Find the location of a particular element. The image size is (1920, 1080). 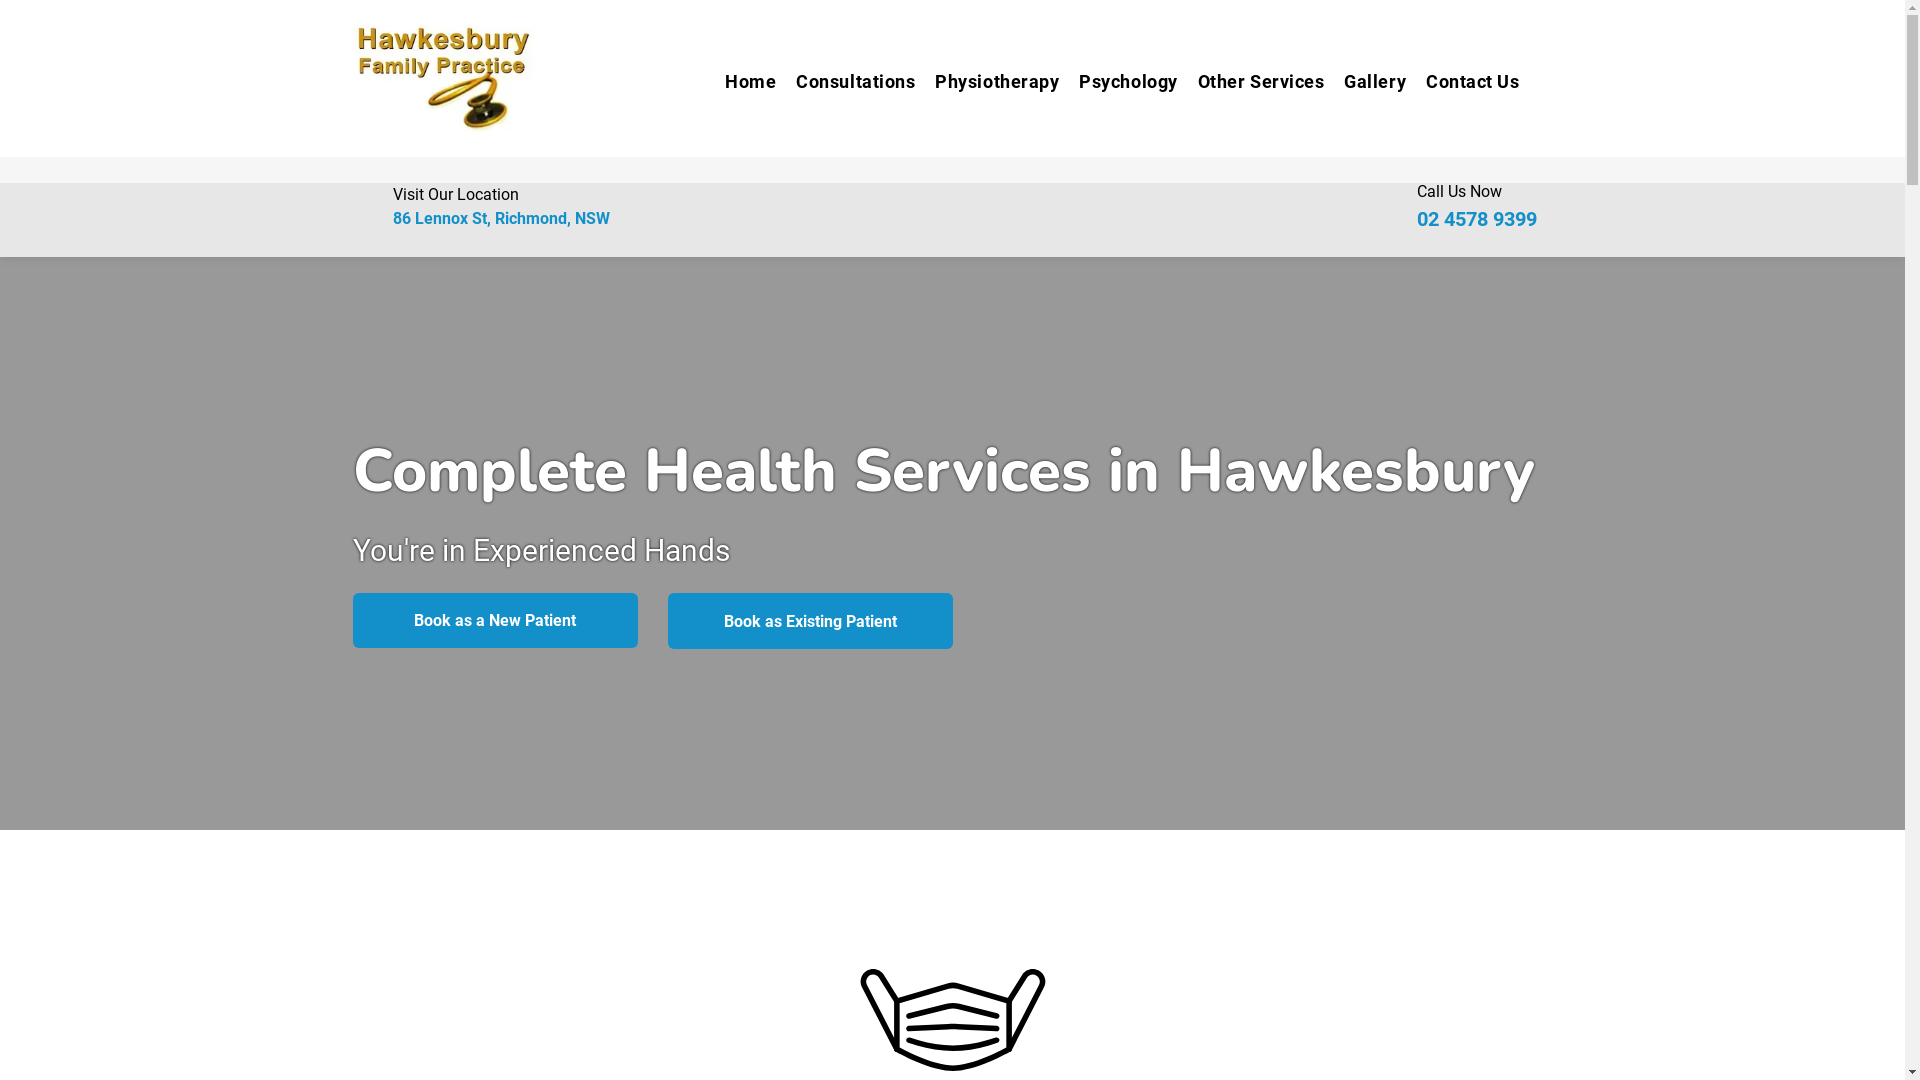

02 4578 9399 is located at coordinates (1477, 219).